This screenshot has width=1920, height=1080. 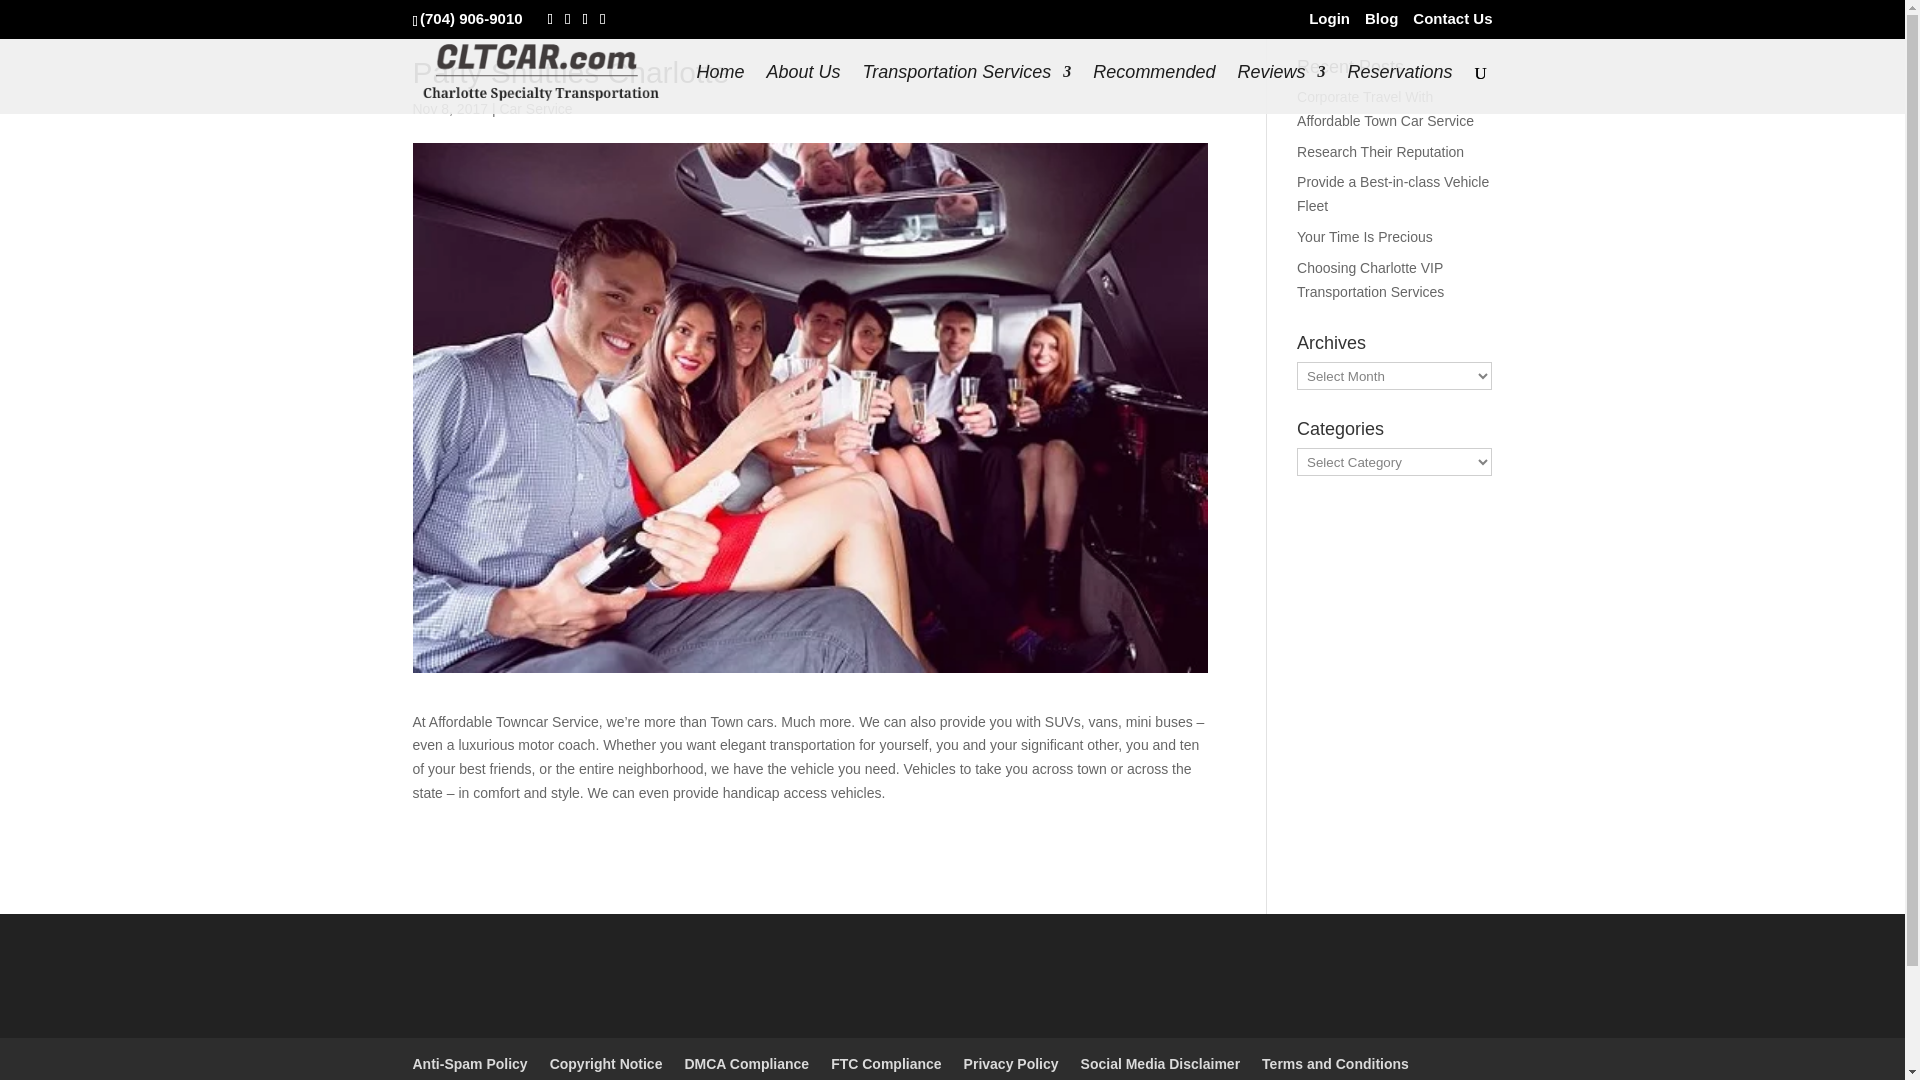 What do you see at coordinates (1335, 1064) in the screenshot?
I see `Terms and Conditions` at bounding box center [1335, 1064].